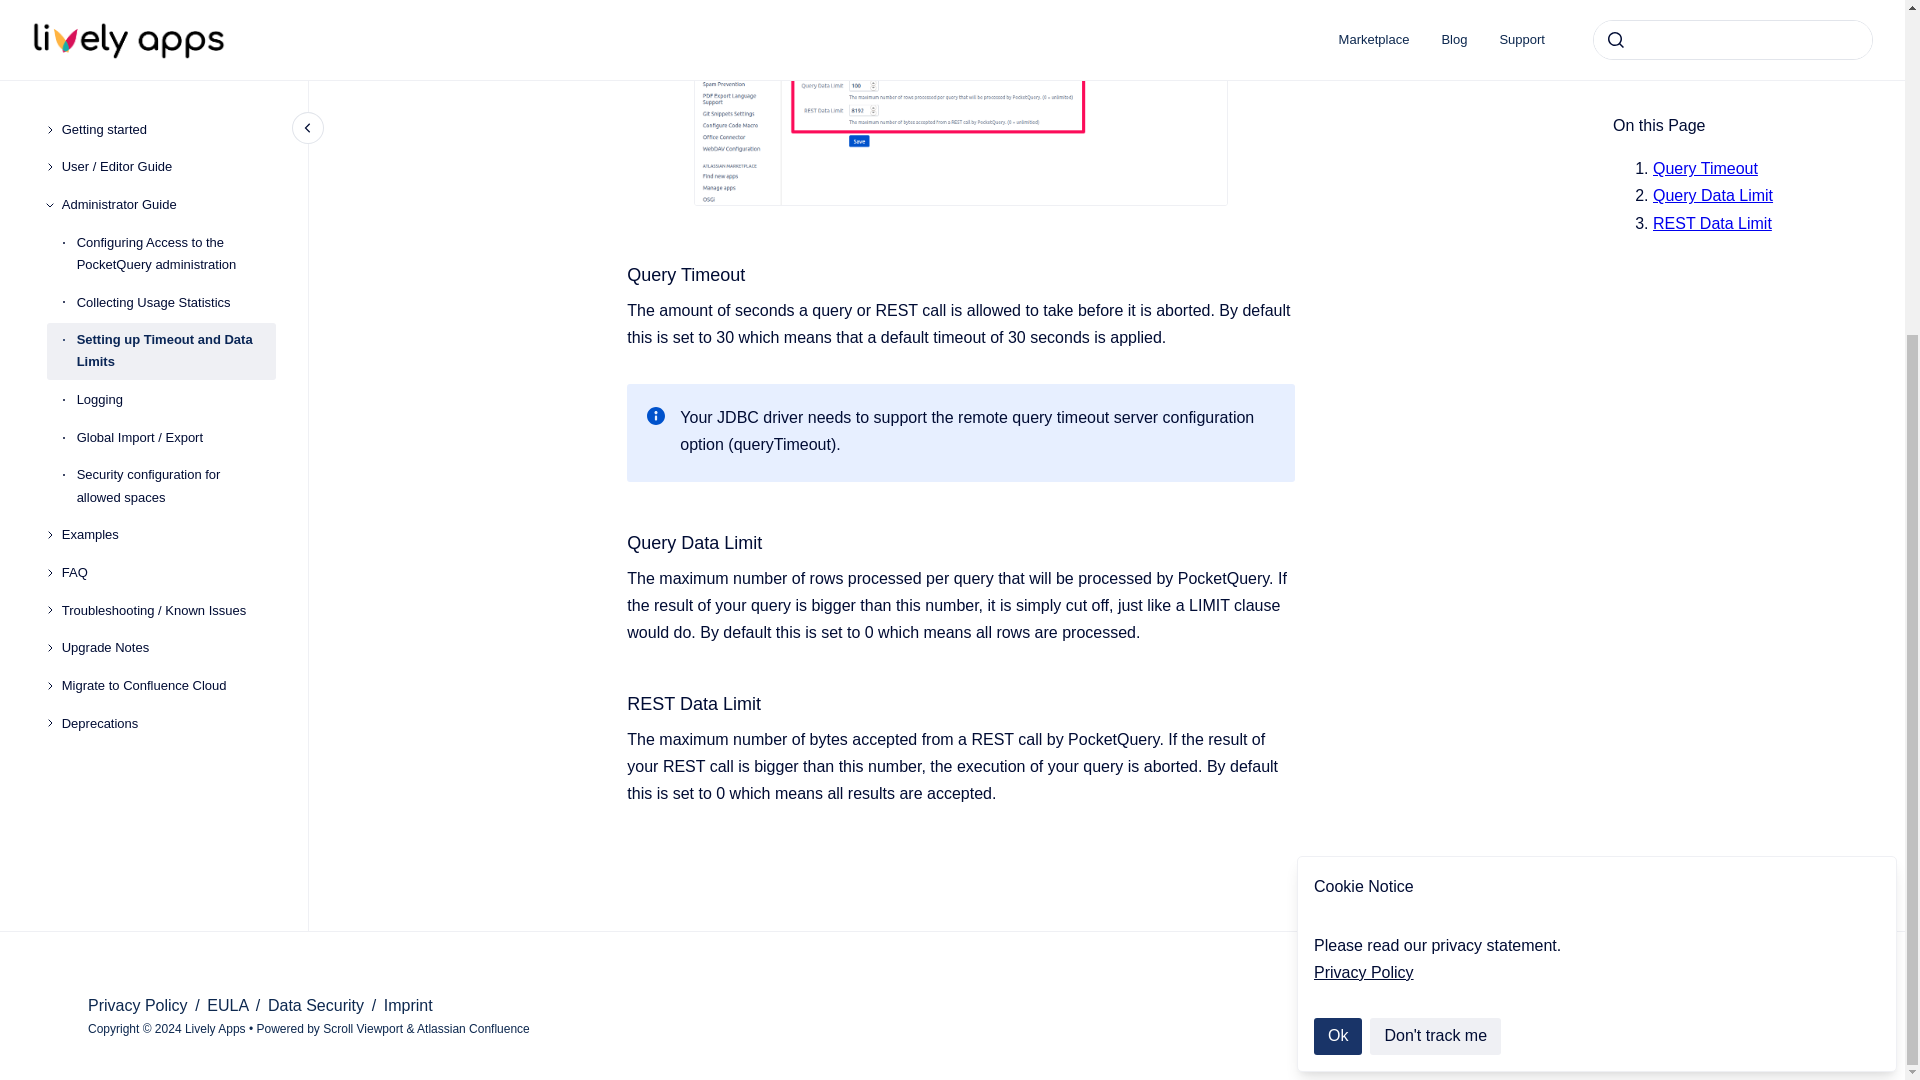  What do you see at coordinates (1337, 562) in the screenshot?
I see `Ok` at bounding box center [1337, 562].